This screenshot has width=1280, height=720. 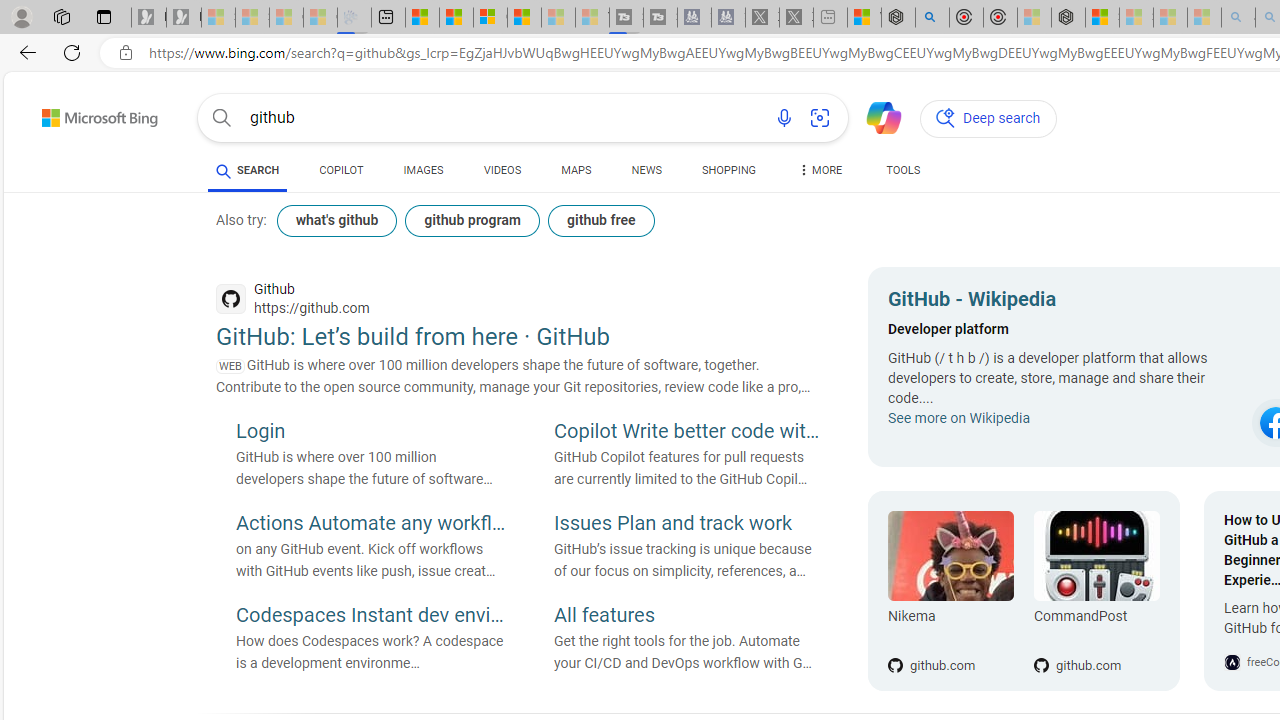 I want to click on Refresh, so click(x=72, y=52).